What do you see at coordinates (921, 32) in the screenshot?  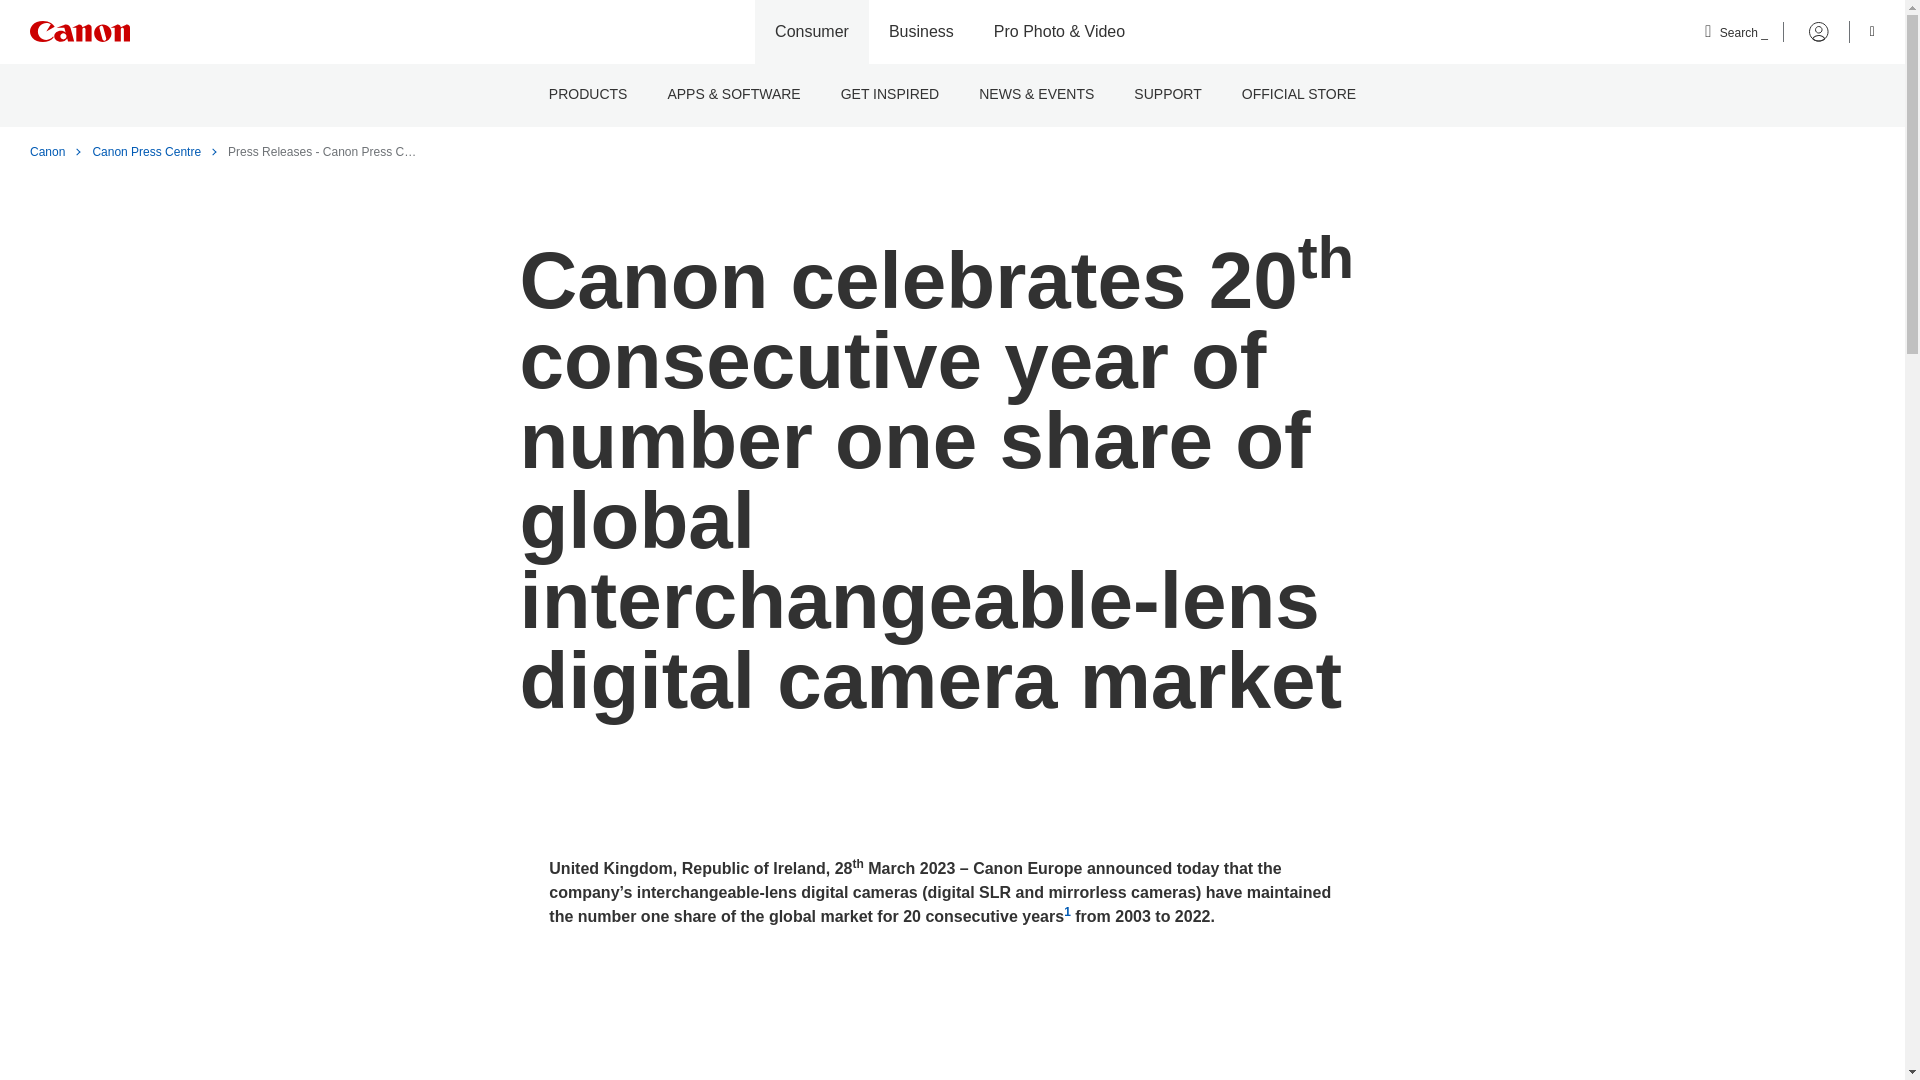 I see `Business` at bounding box center [921, 32].